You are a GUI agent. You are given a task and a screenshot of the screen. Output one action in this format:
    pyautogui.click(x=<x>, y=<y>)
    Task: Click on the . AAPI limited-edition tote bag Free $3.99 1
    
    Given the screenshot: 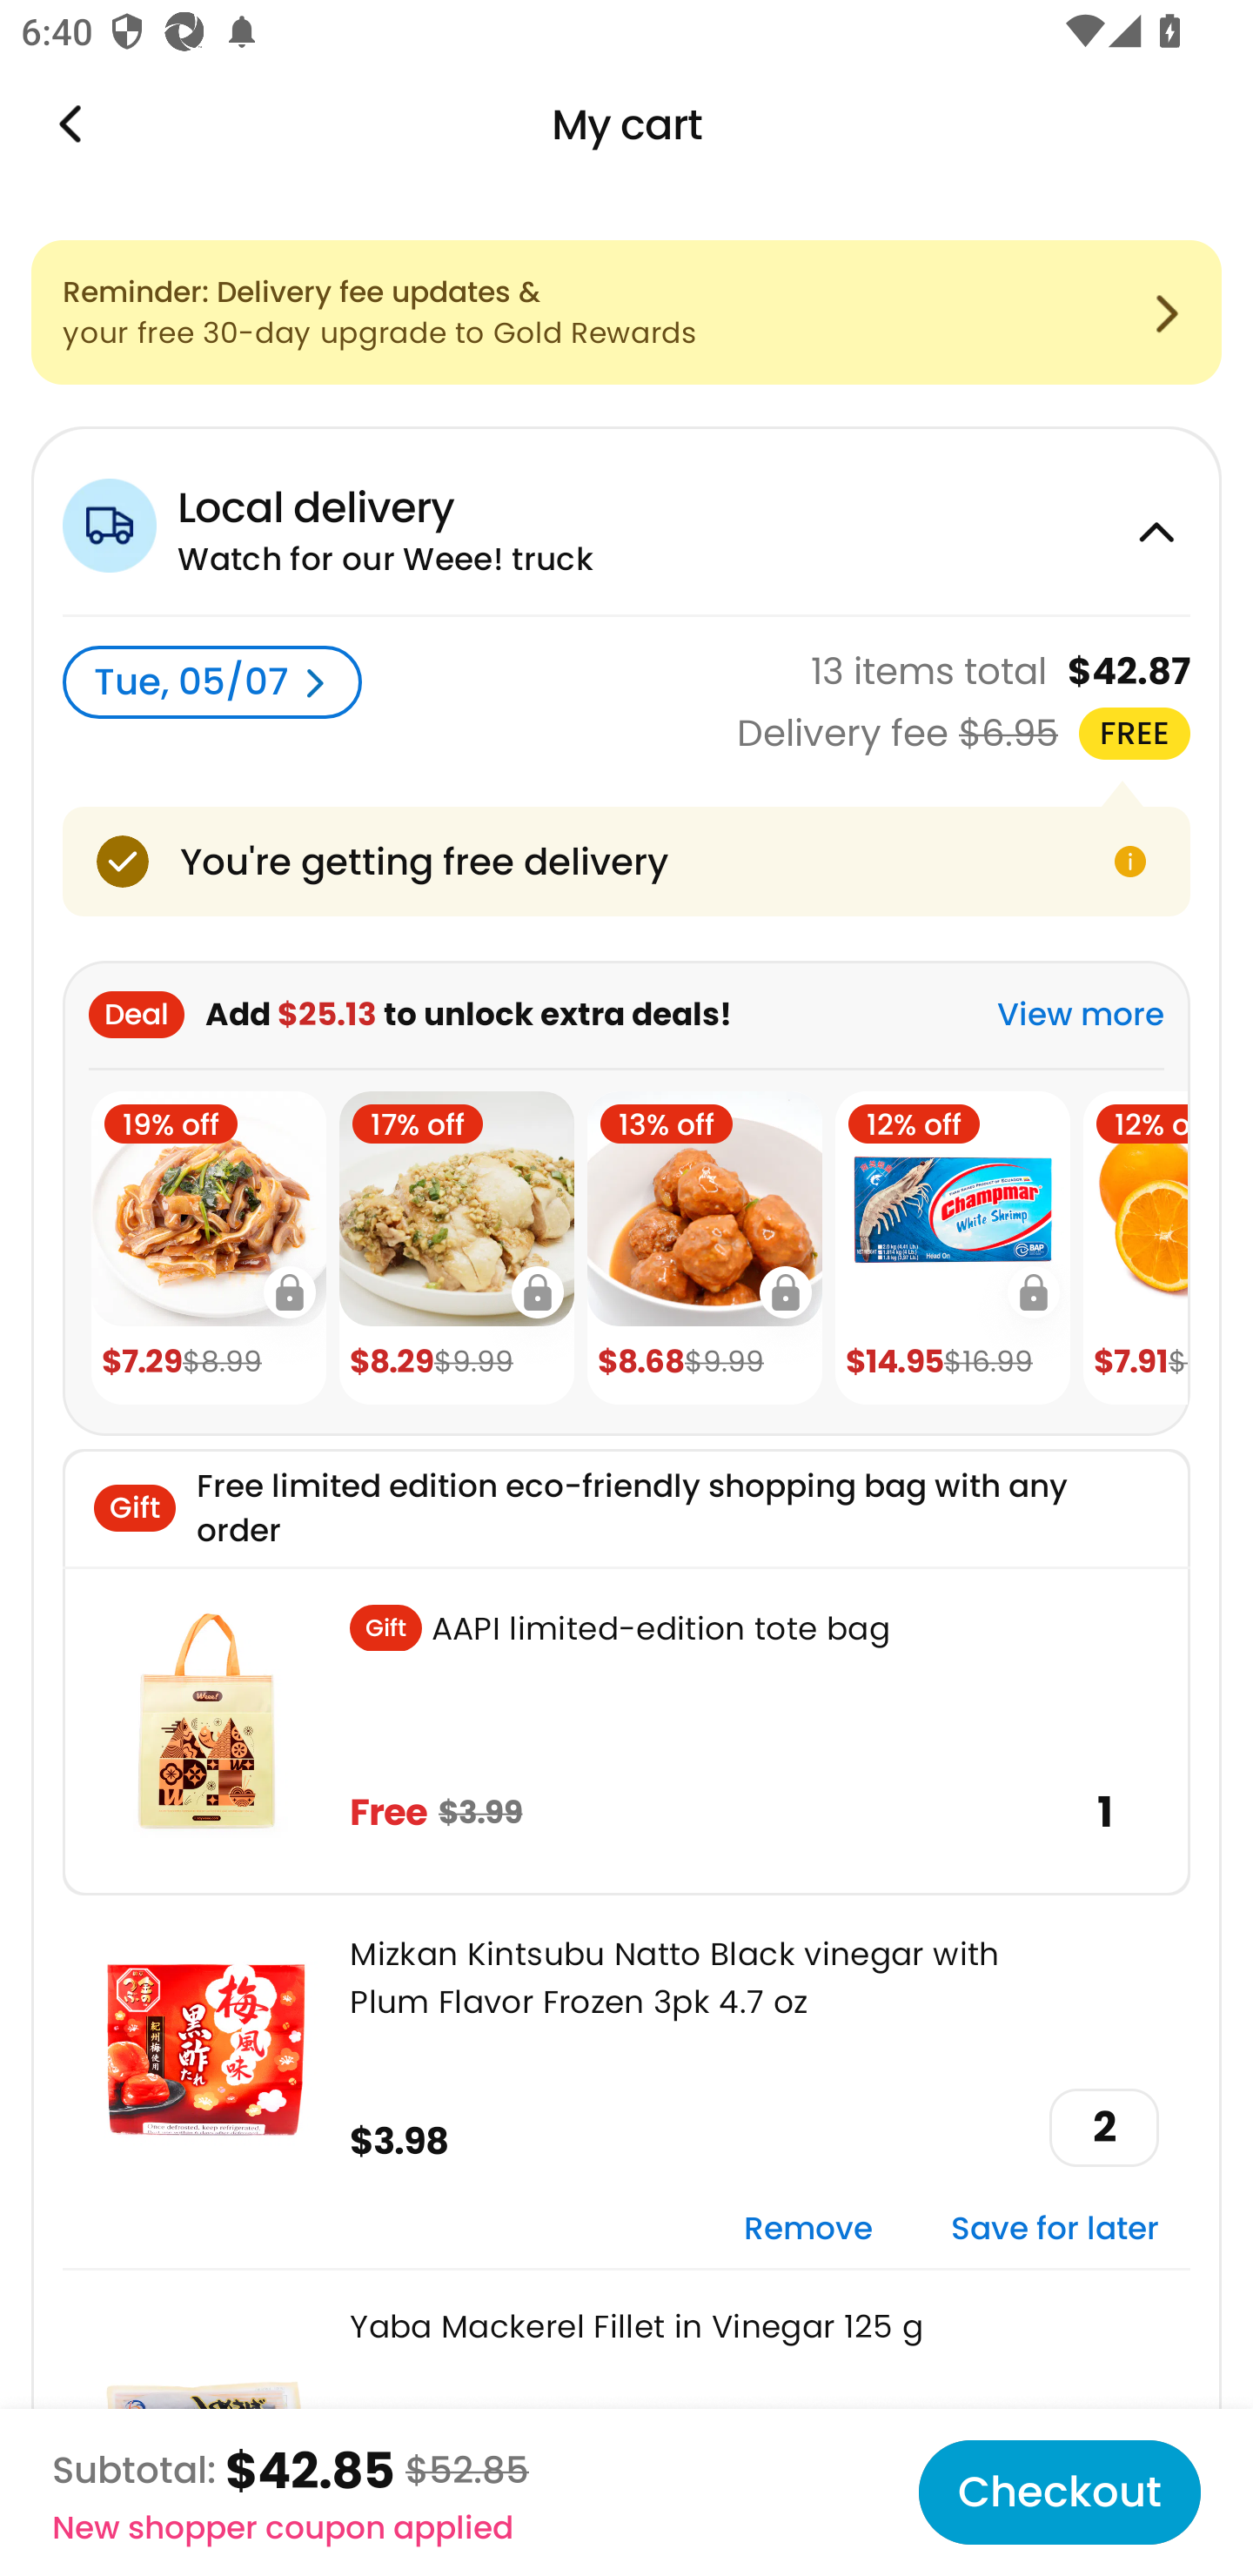 What is the action you would take?
    pyautogui.click(x=626, y=1730)
    